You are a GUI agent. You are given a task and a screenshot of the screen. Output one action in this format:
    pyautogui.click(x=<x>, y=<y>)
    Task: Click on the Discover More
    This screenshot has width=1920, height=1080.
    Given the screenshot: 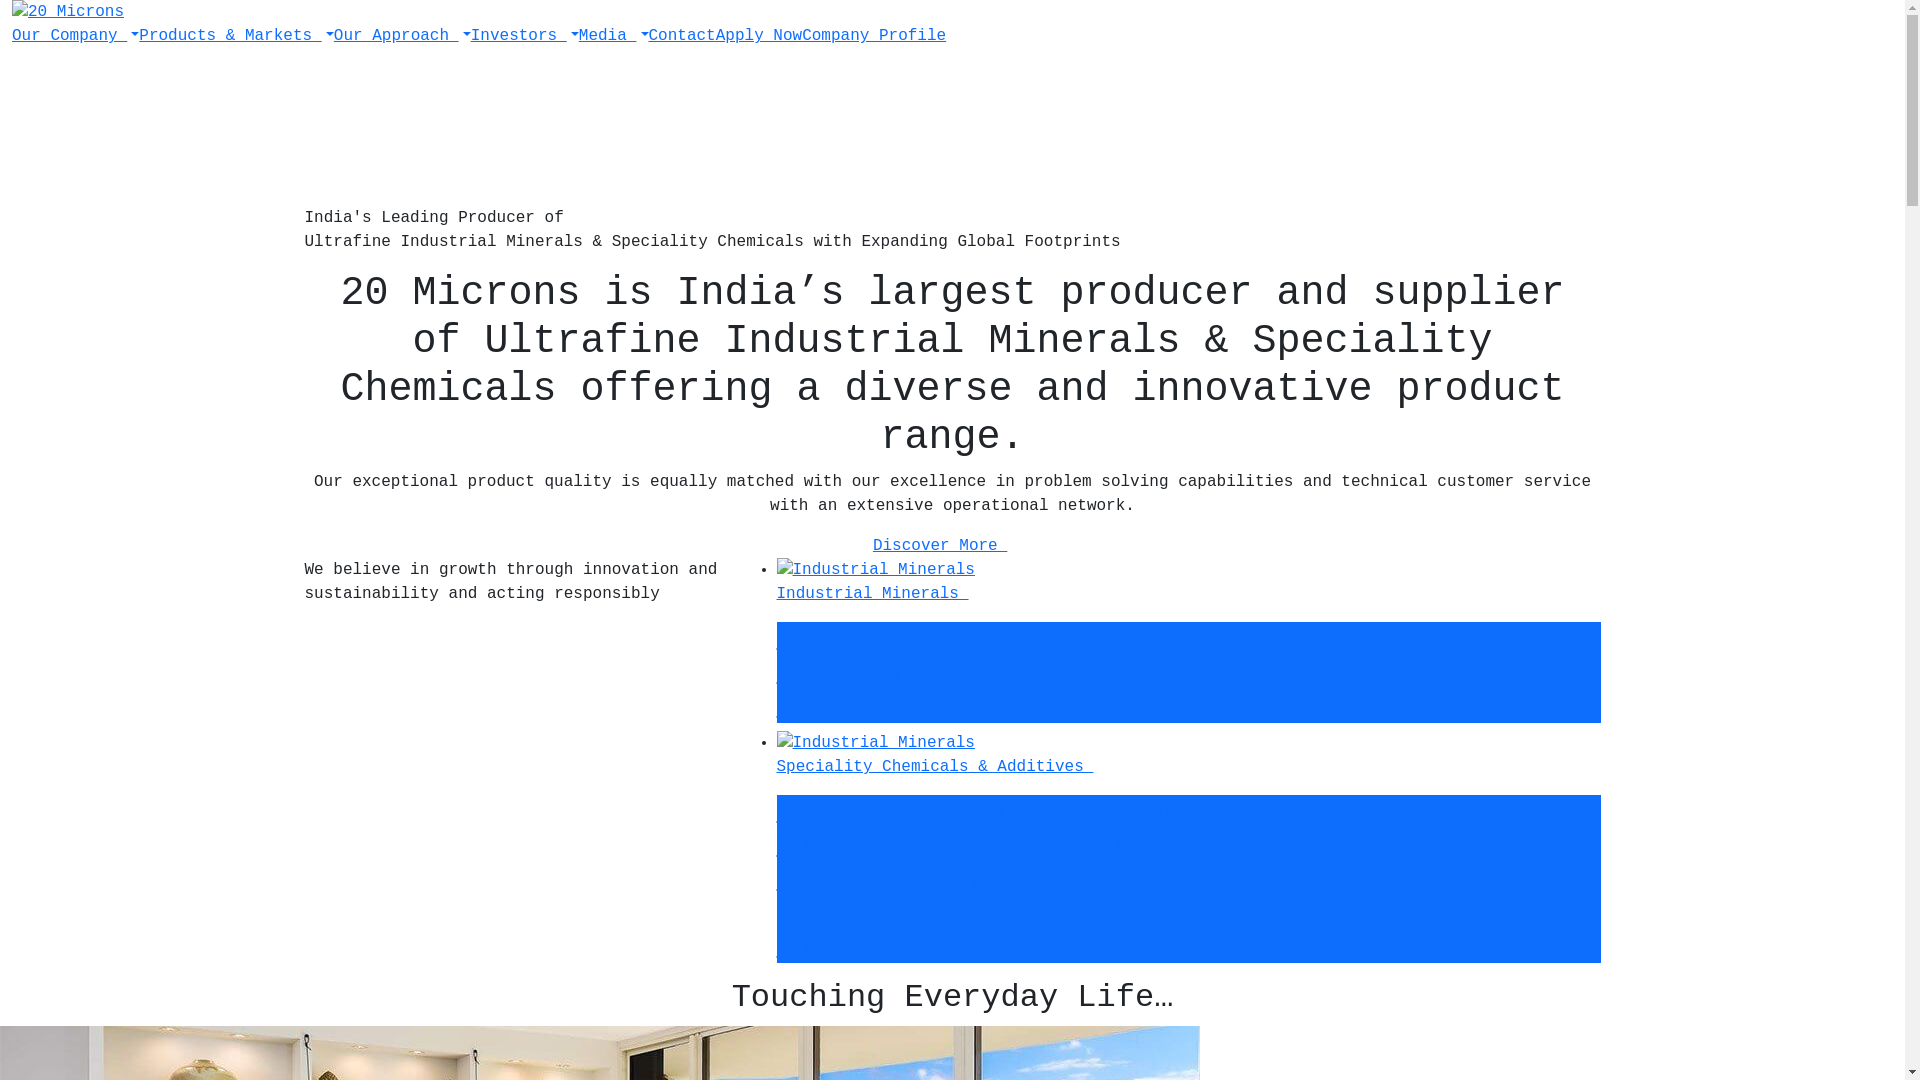 What is the action you would take?
    pyautogui.click(x=952, y=546)
    